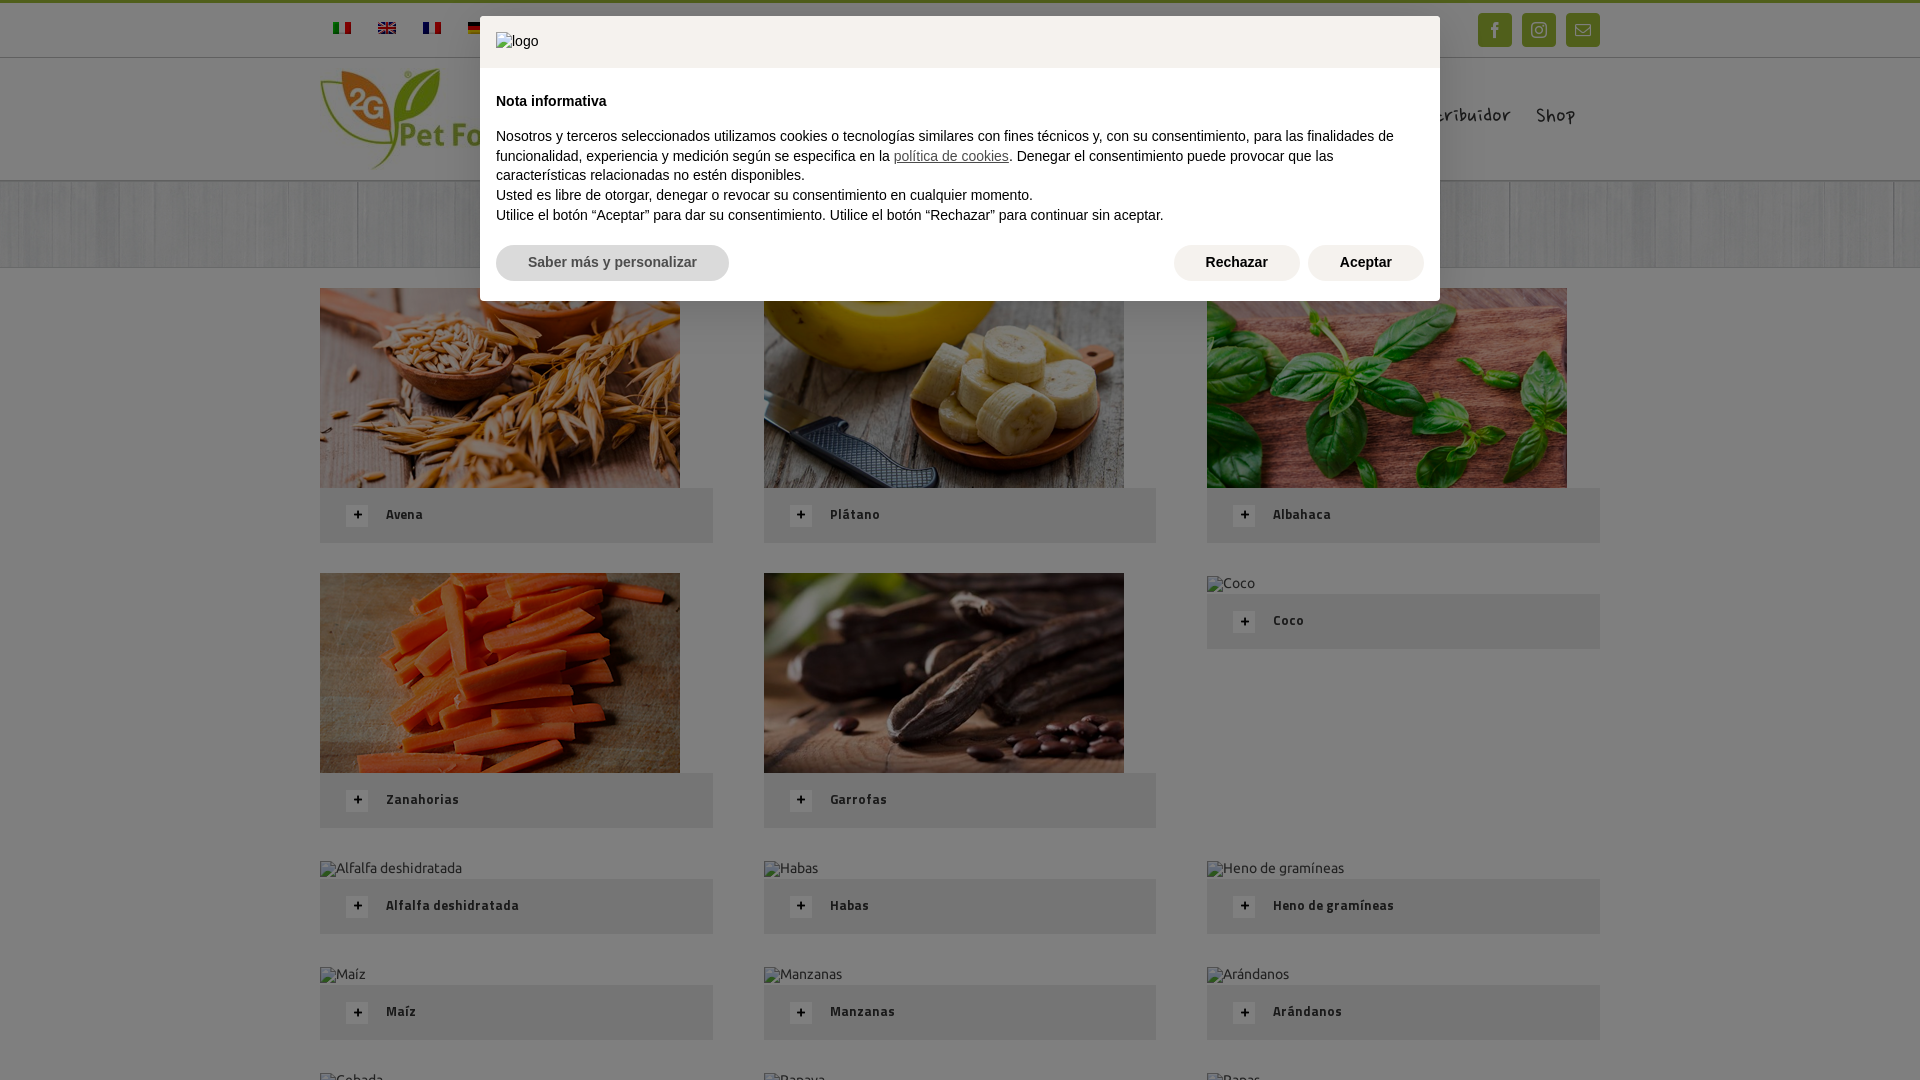  Describe the element at coordinates (803, 975) in the screenshot. I see `Manzanas` at that location.